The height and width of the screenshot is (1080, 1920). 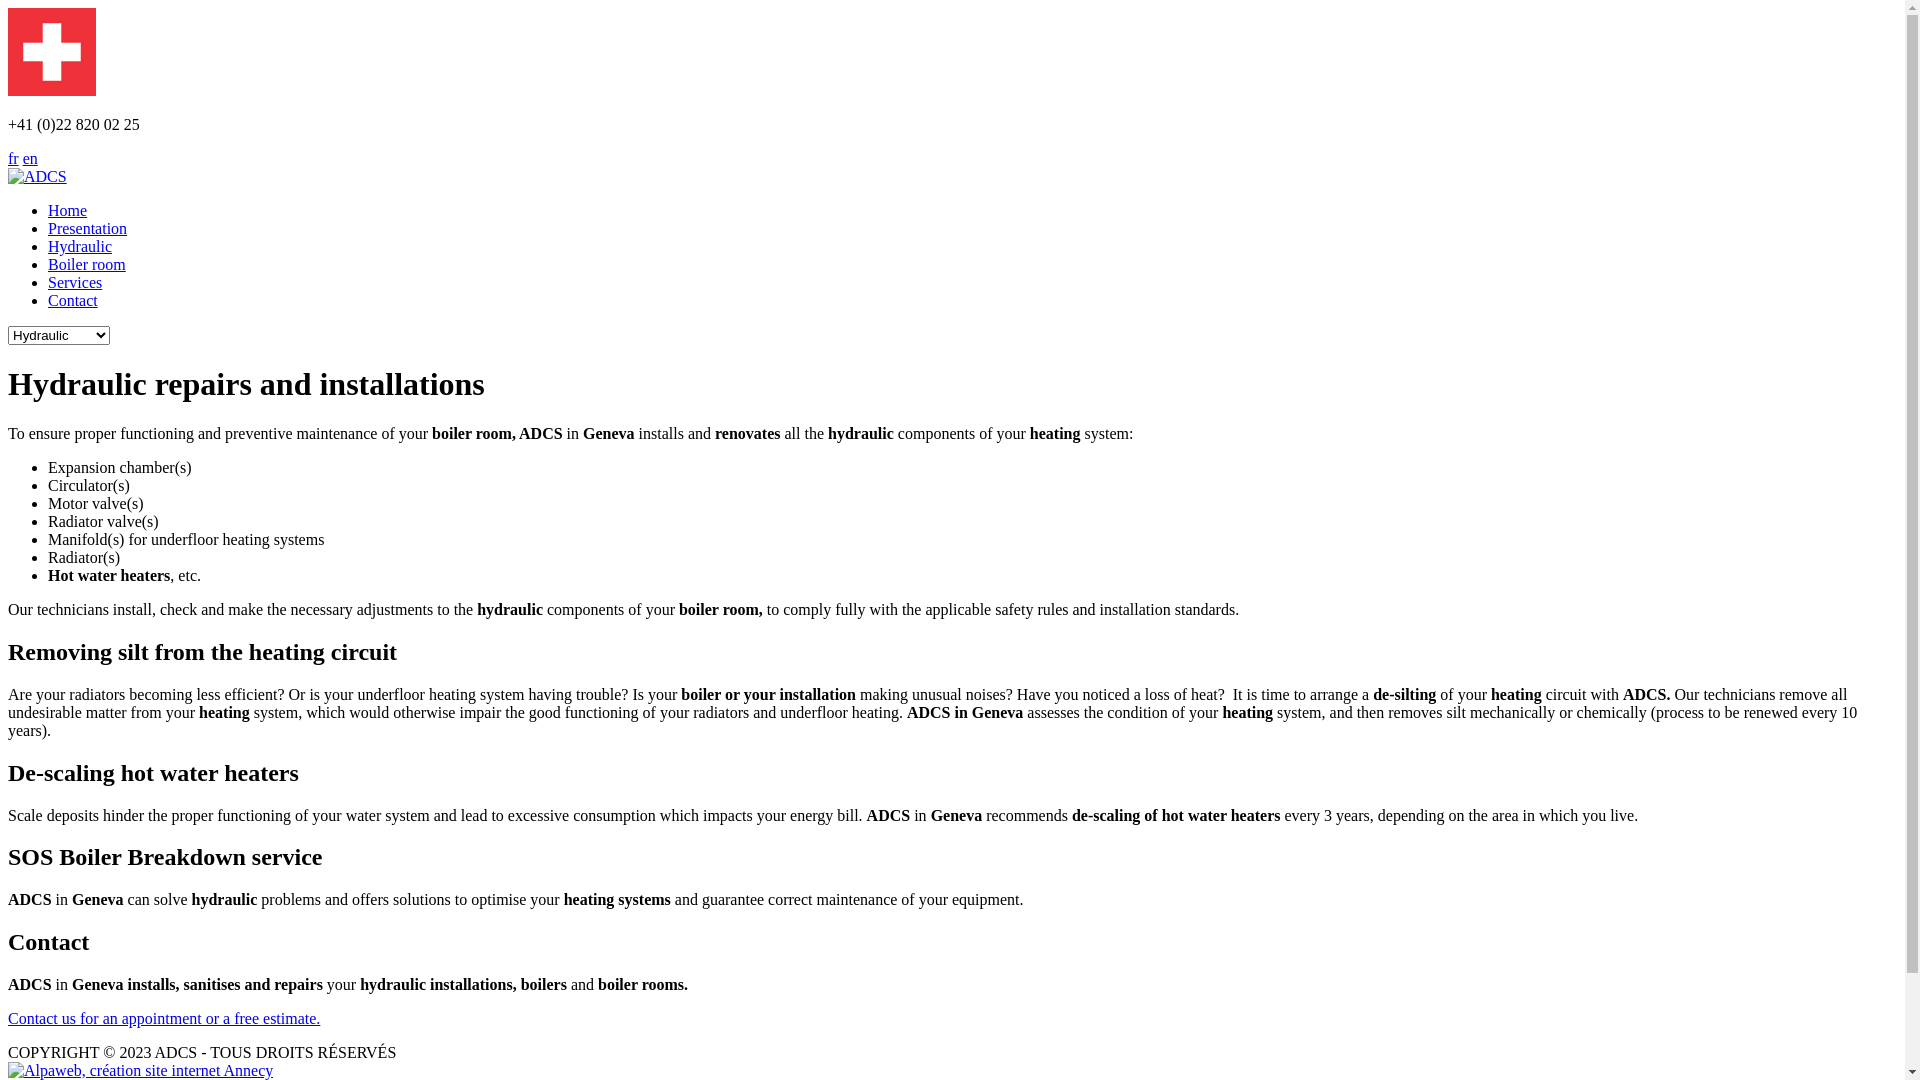 I want to click on Contact us for an appointment or a free estimate., so click(x=164, y=1018).